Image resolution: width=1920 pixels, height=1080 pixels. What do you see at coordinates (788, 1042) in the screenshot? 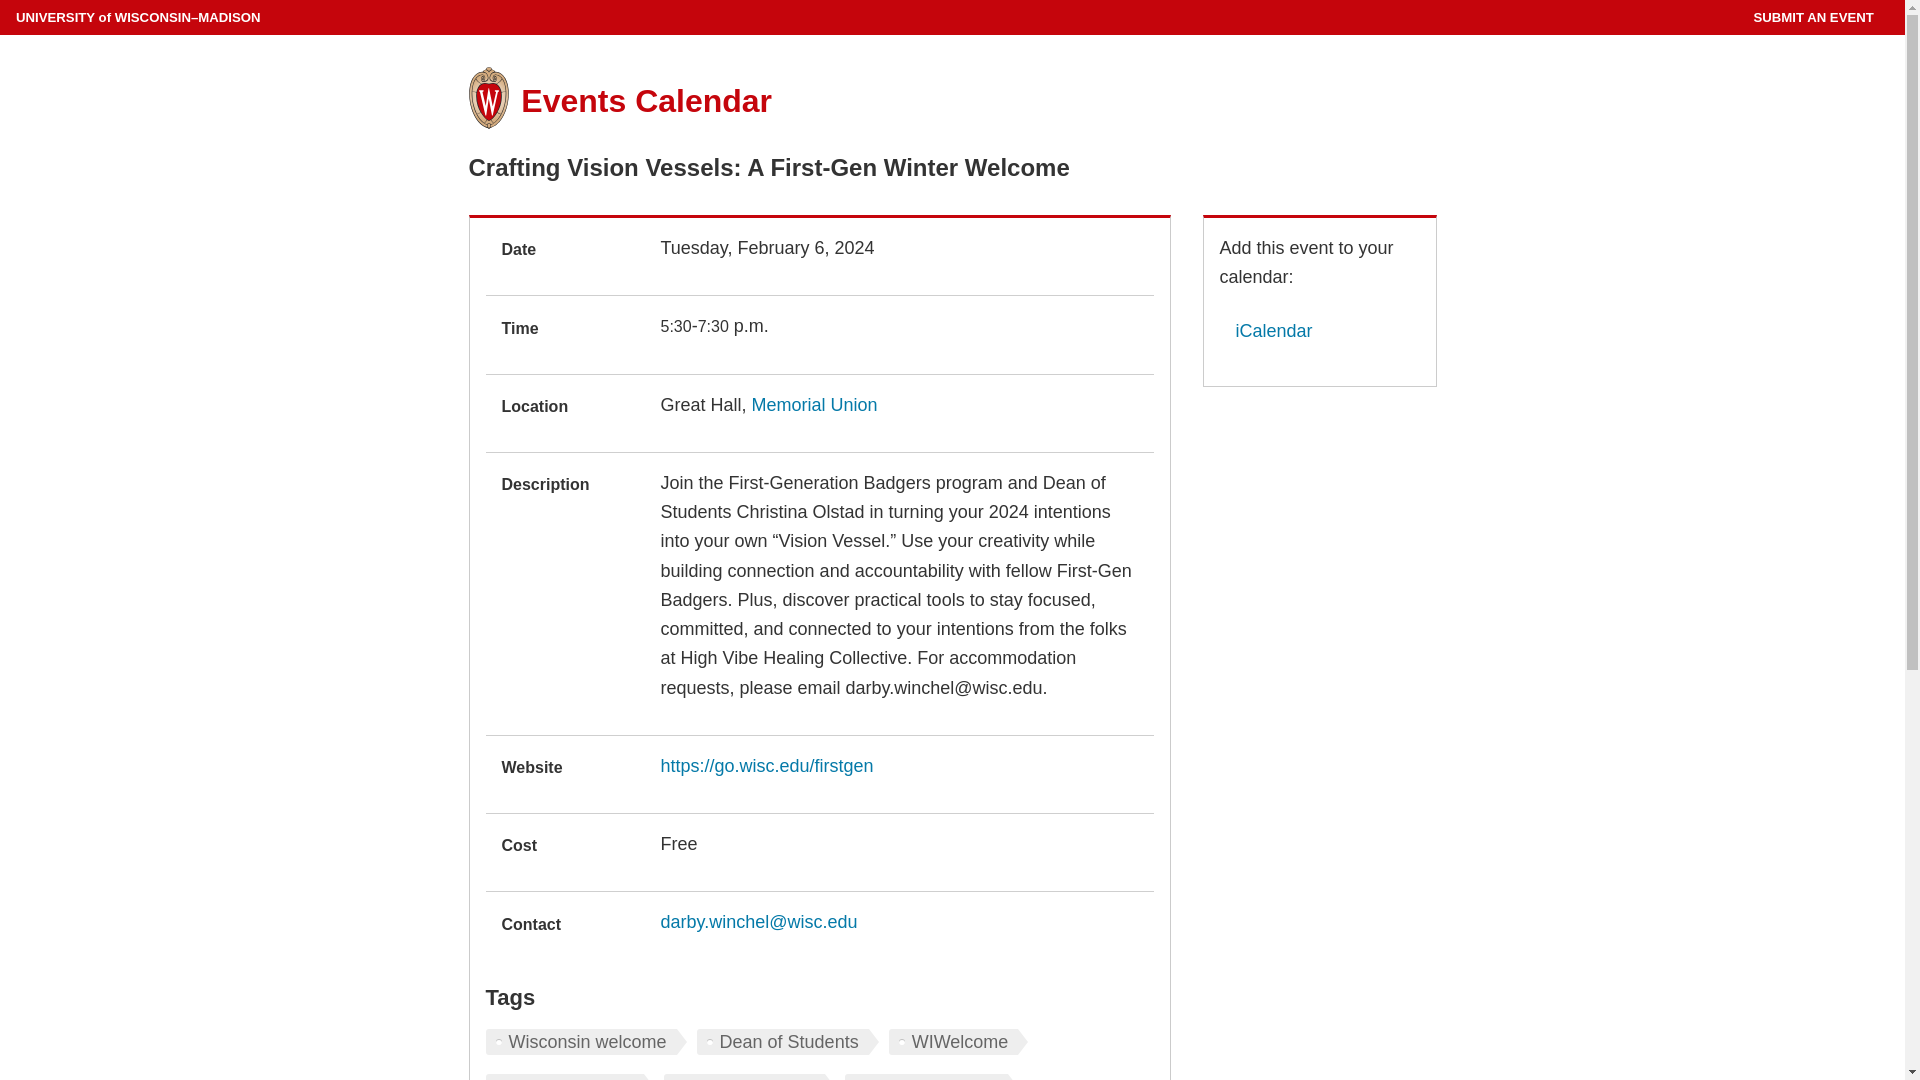
I see `Dean of Students` at bounding box center [788, 1042].